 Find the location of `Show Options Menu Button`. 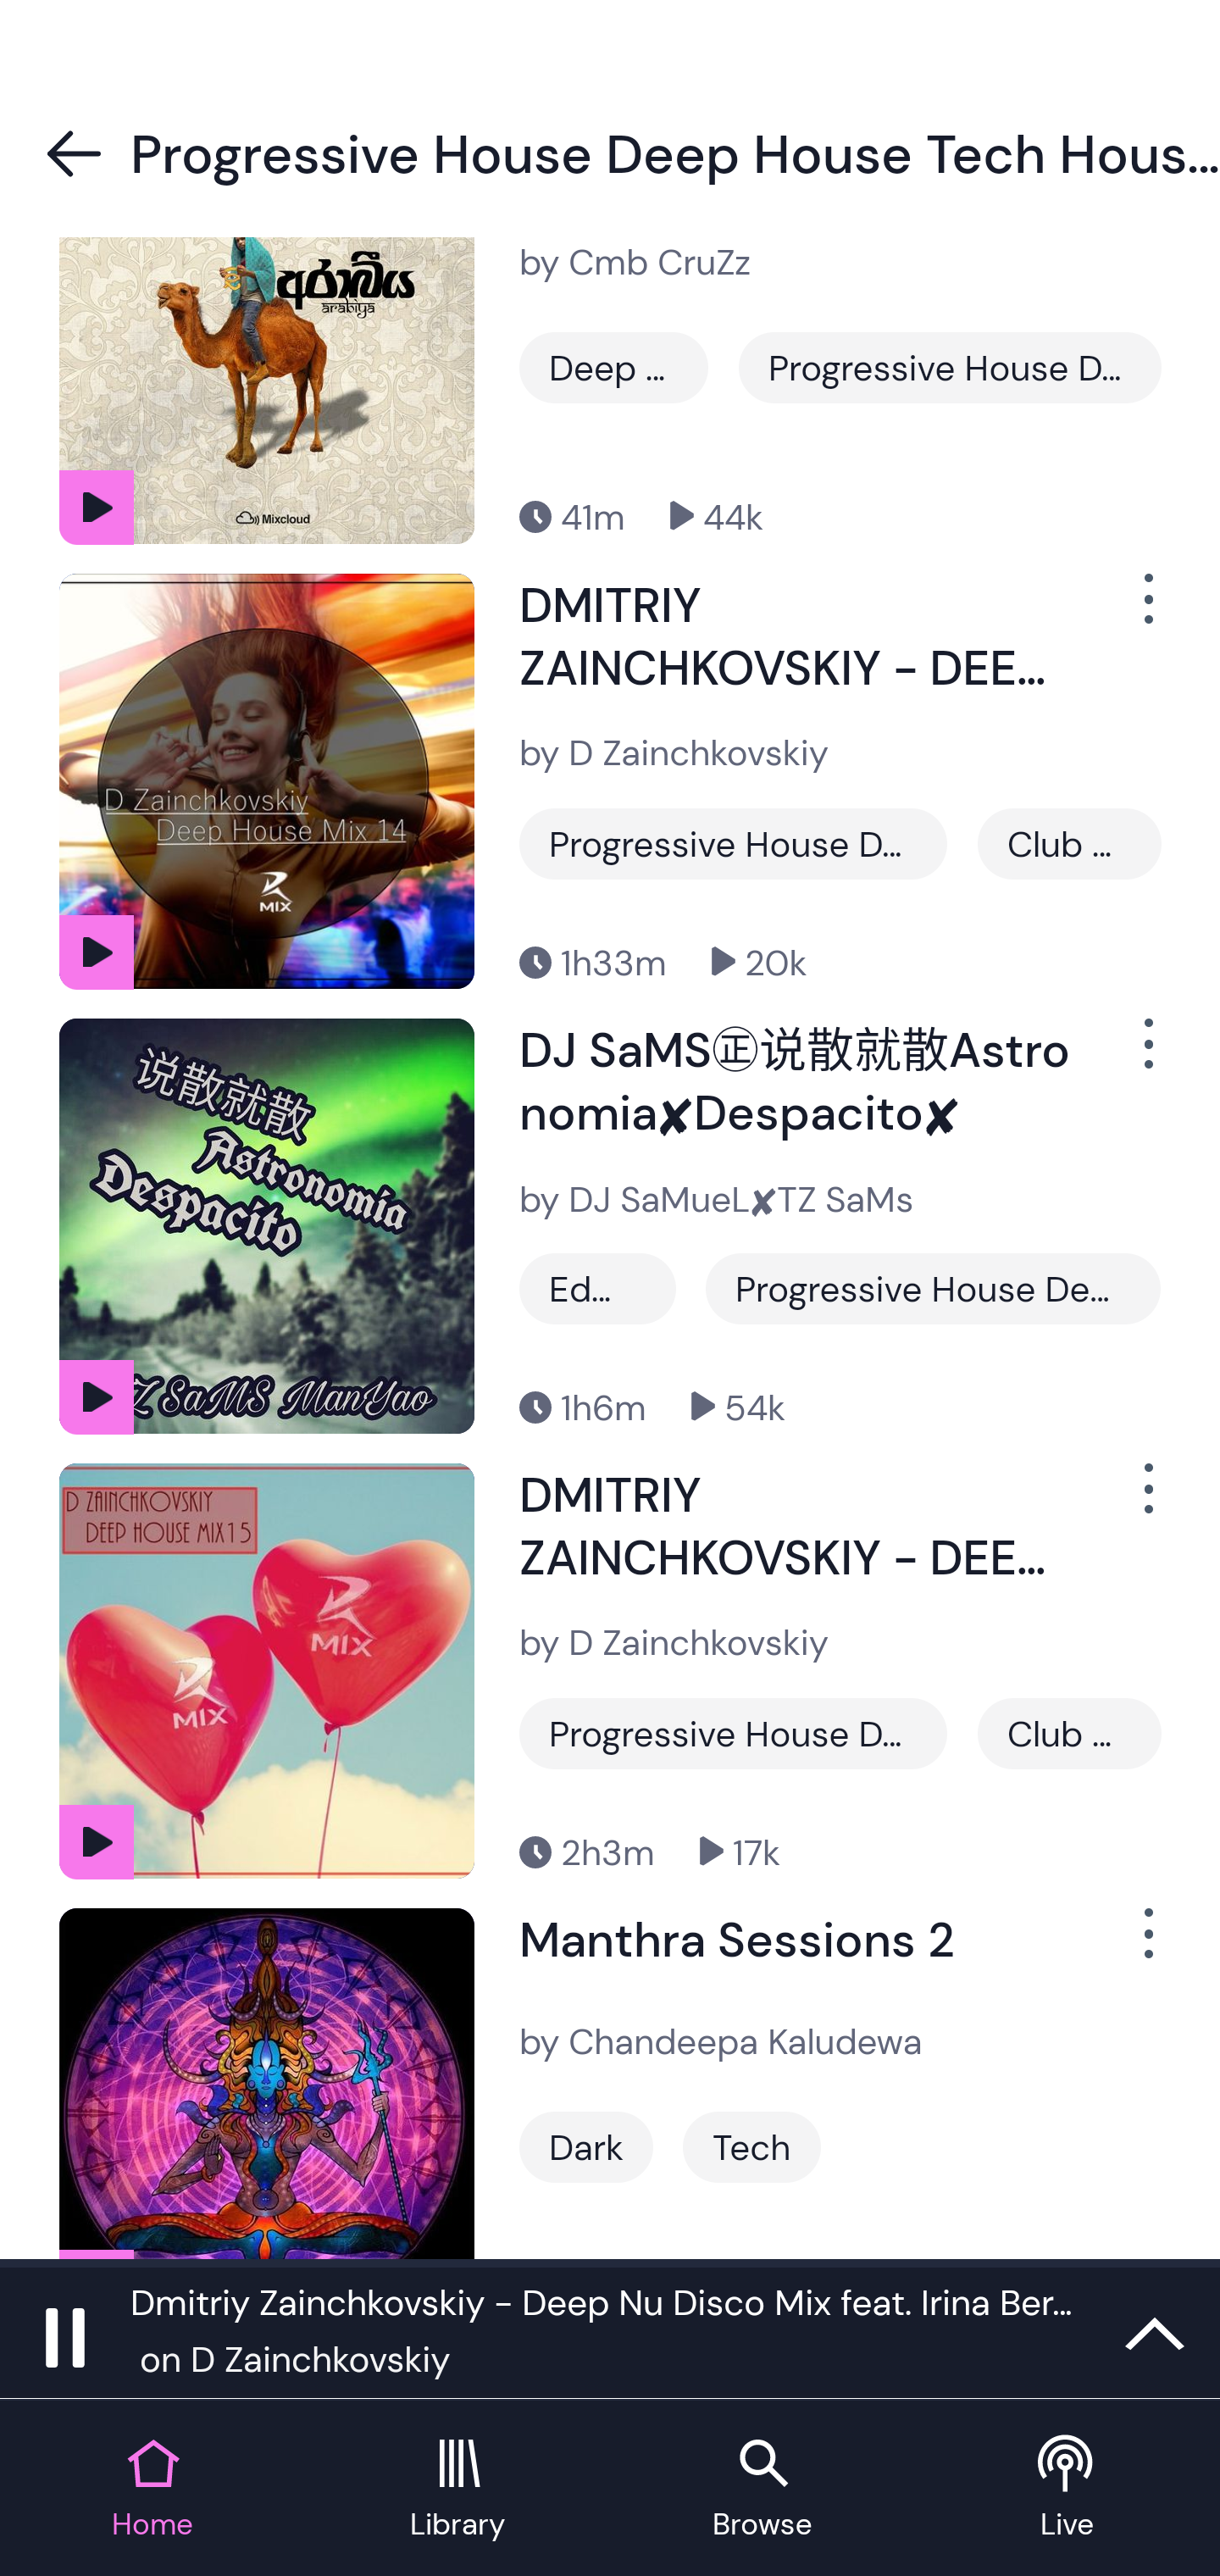

Show Options Menu Button is located at coordinates (1145, 613).